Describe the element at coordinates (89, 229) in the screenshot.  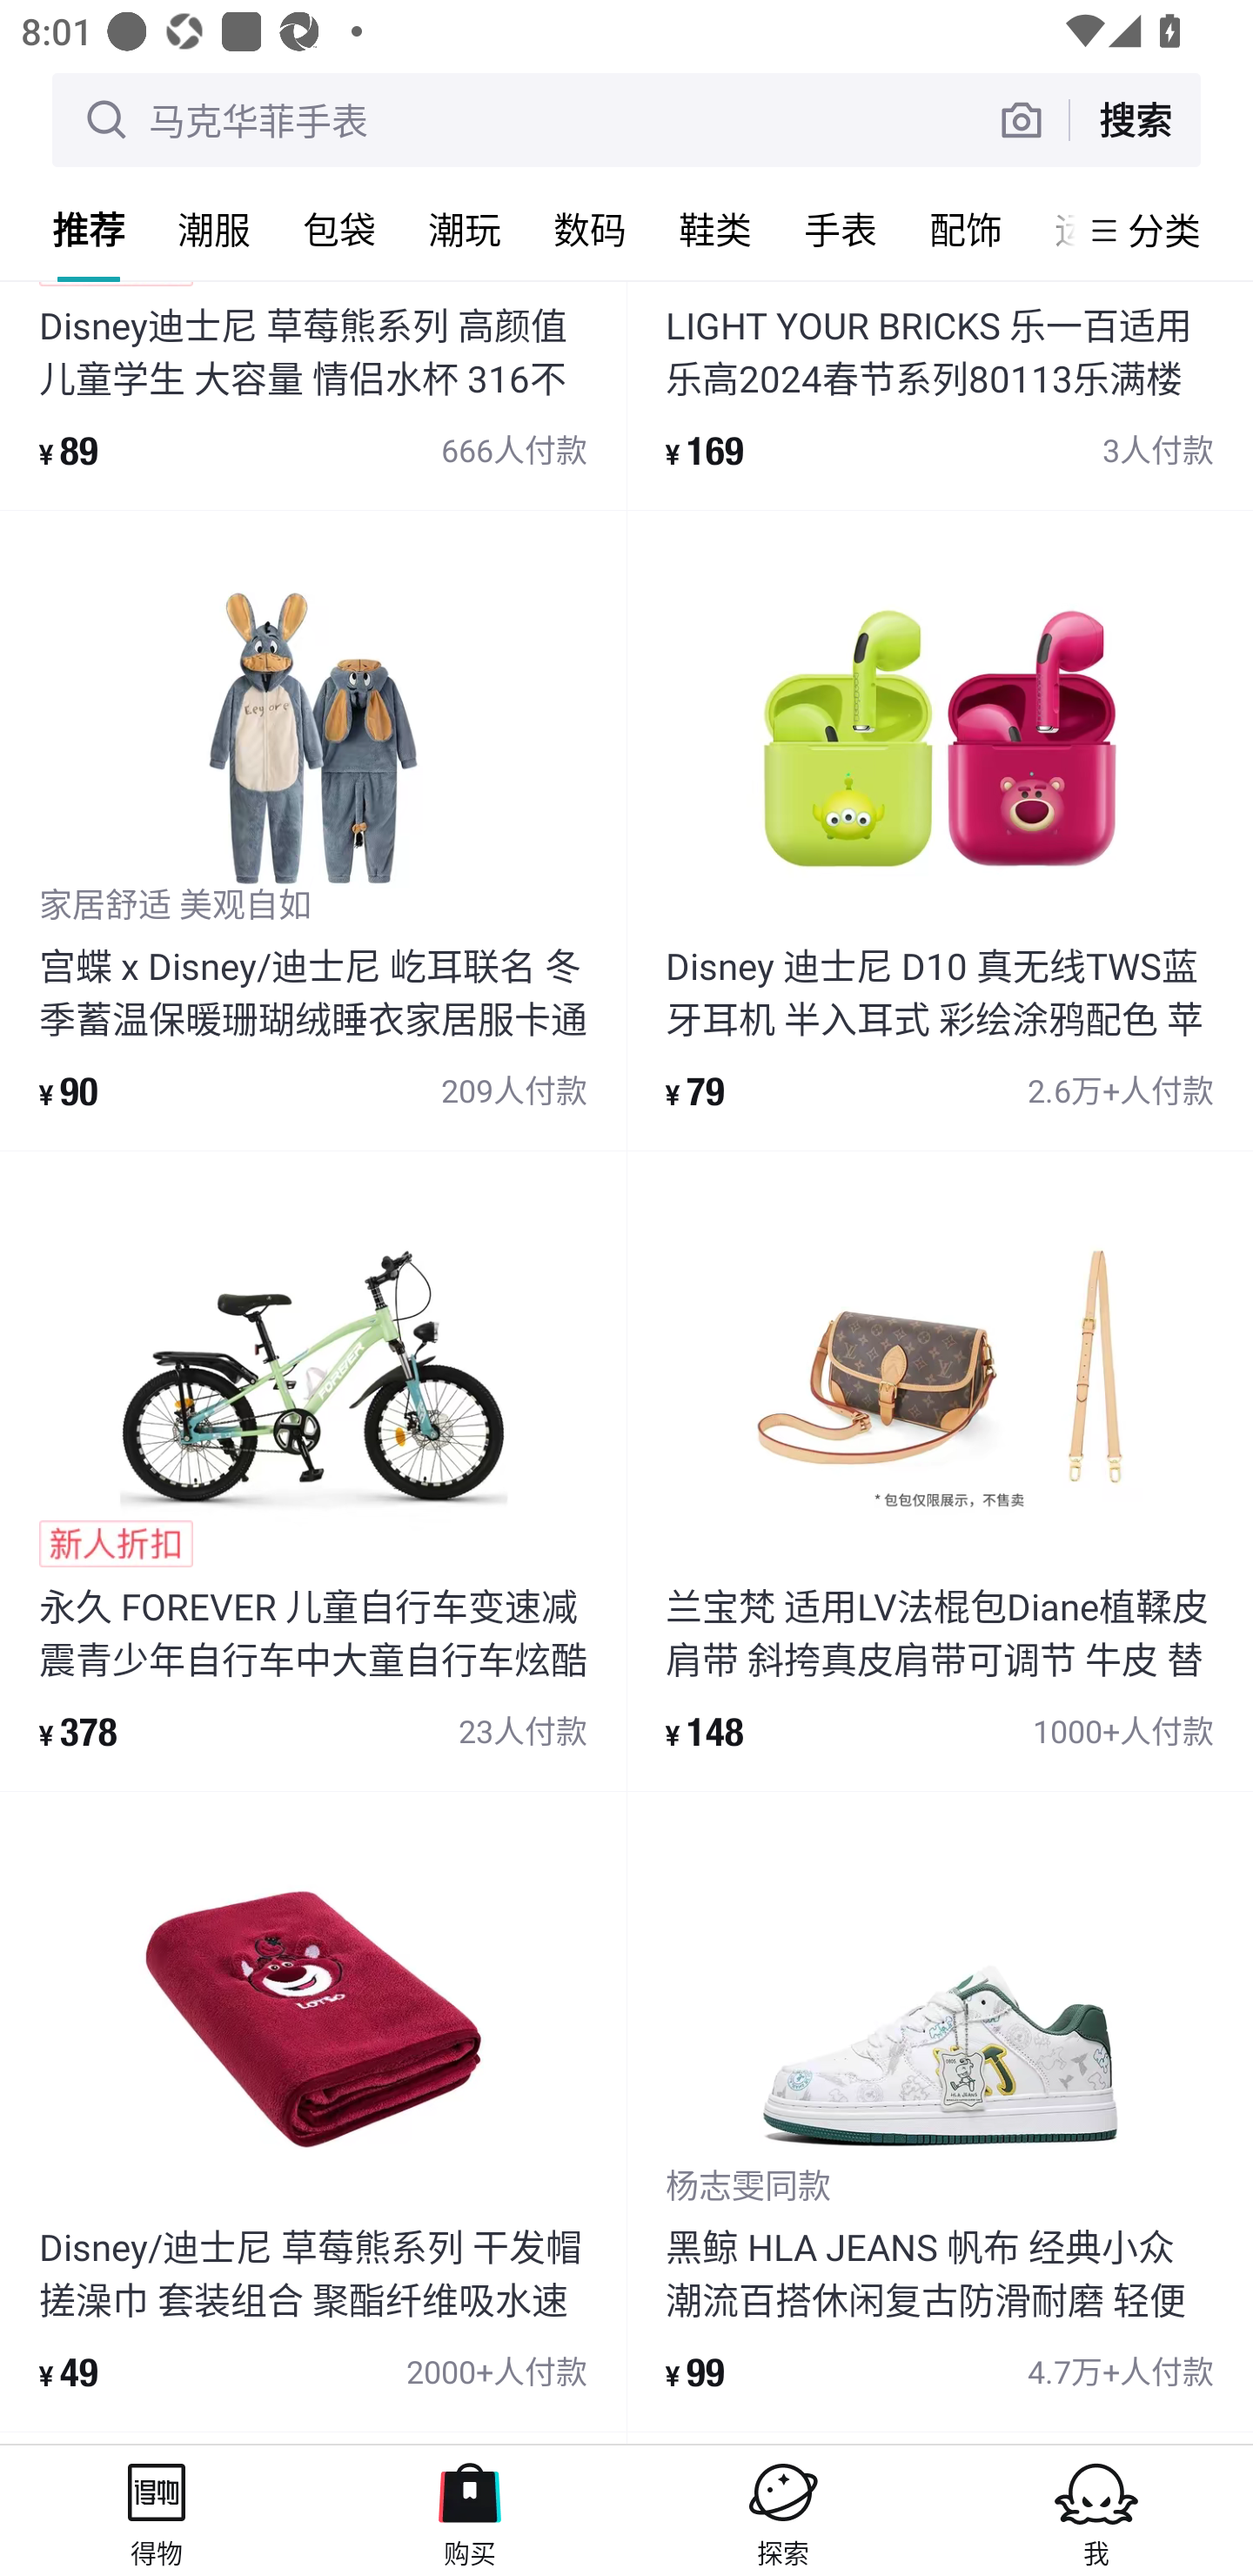
I see `推荐` at that location.